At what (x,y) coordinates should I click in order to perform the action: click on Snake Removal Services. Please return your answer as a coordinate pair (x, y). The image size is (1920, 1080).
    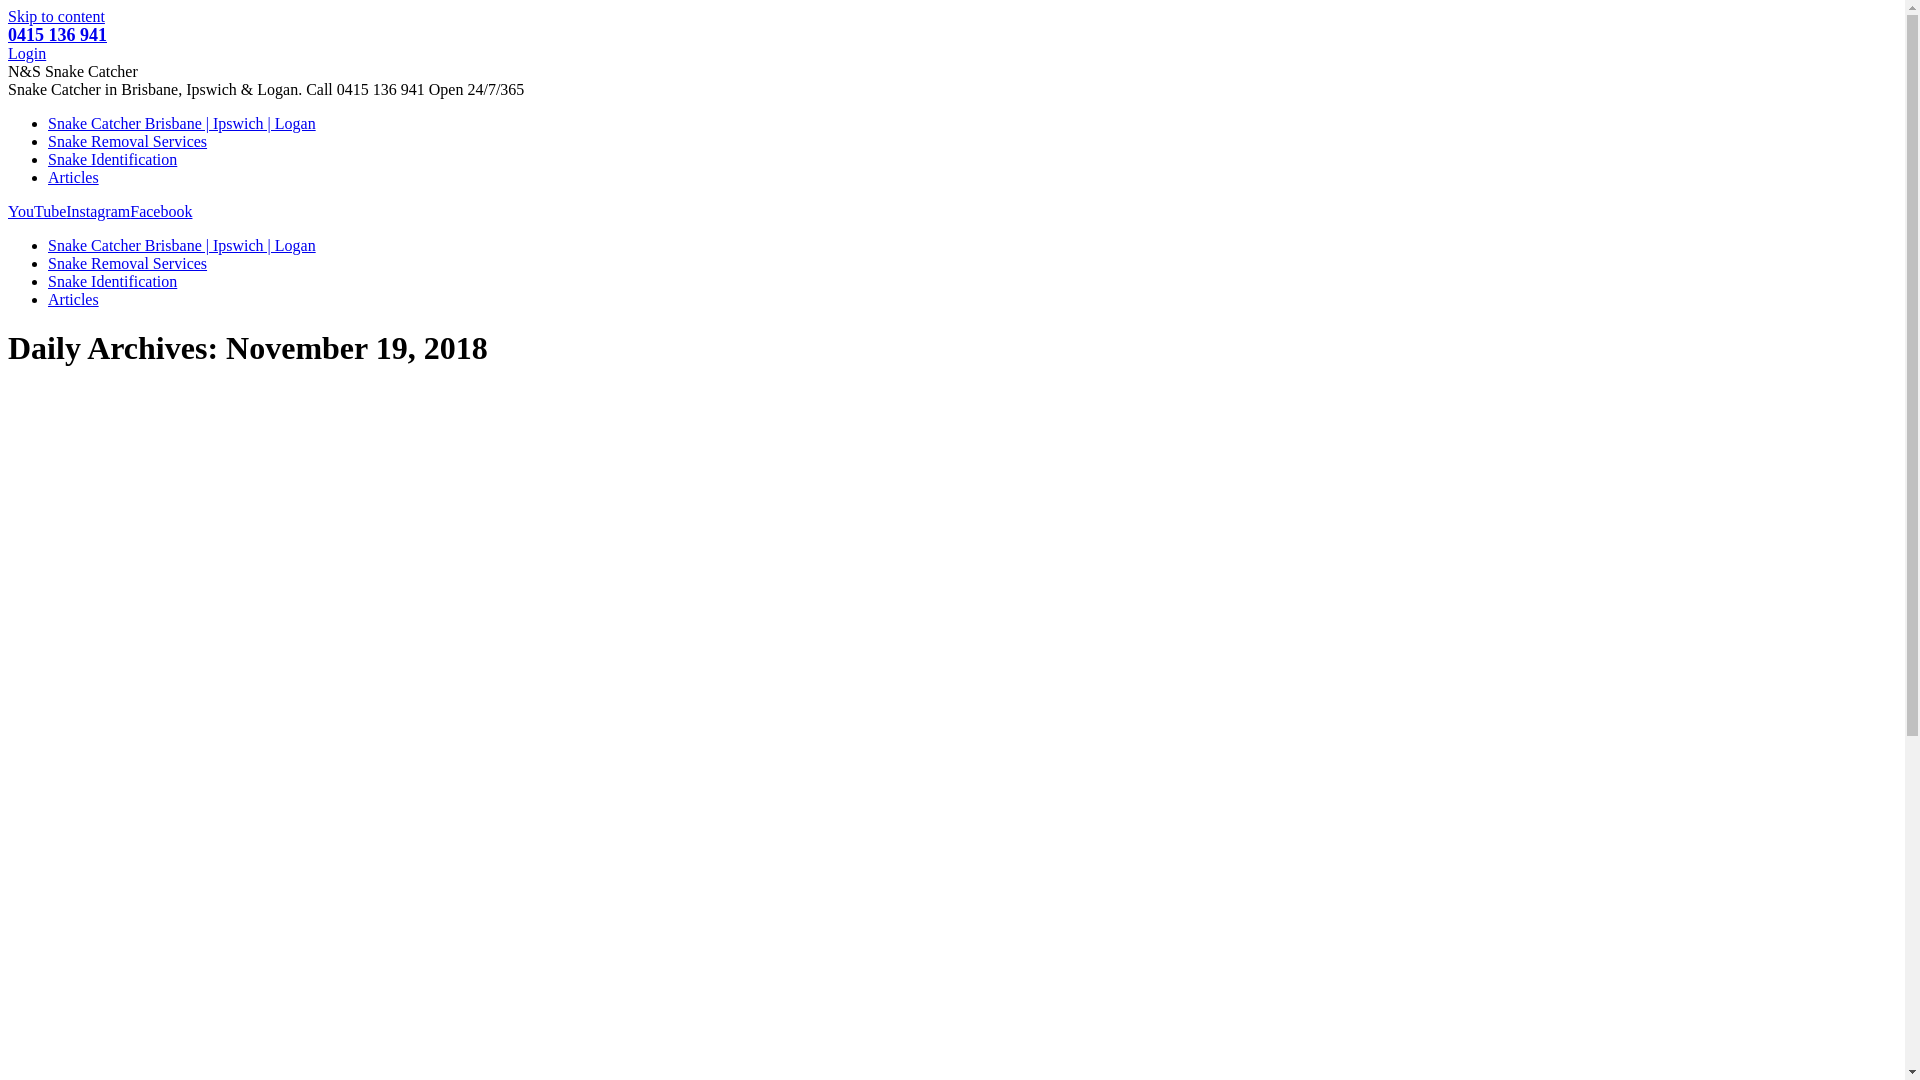
    Looking at the image, I should click on (128, 142).